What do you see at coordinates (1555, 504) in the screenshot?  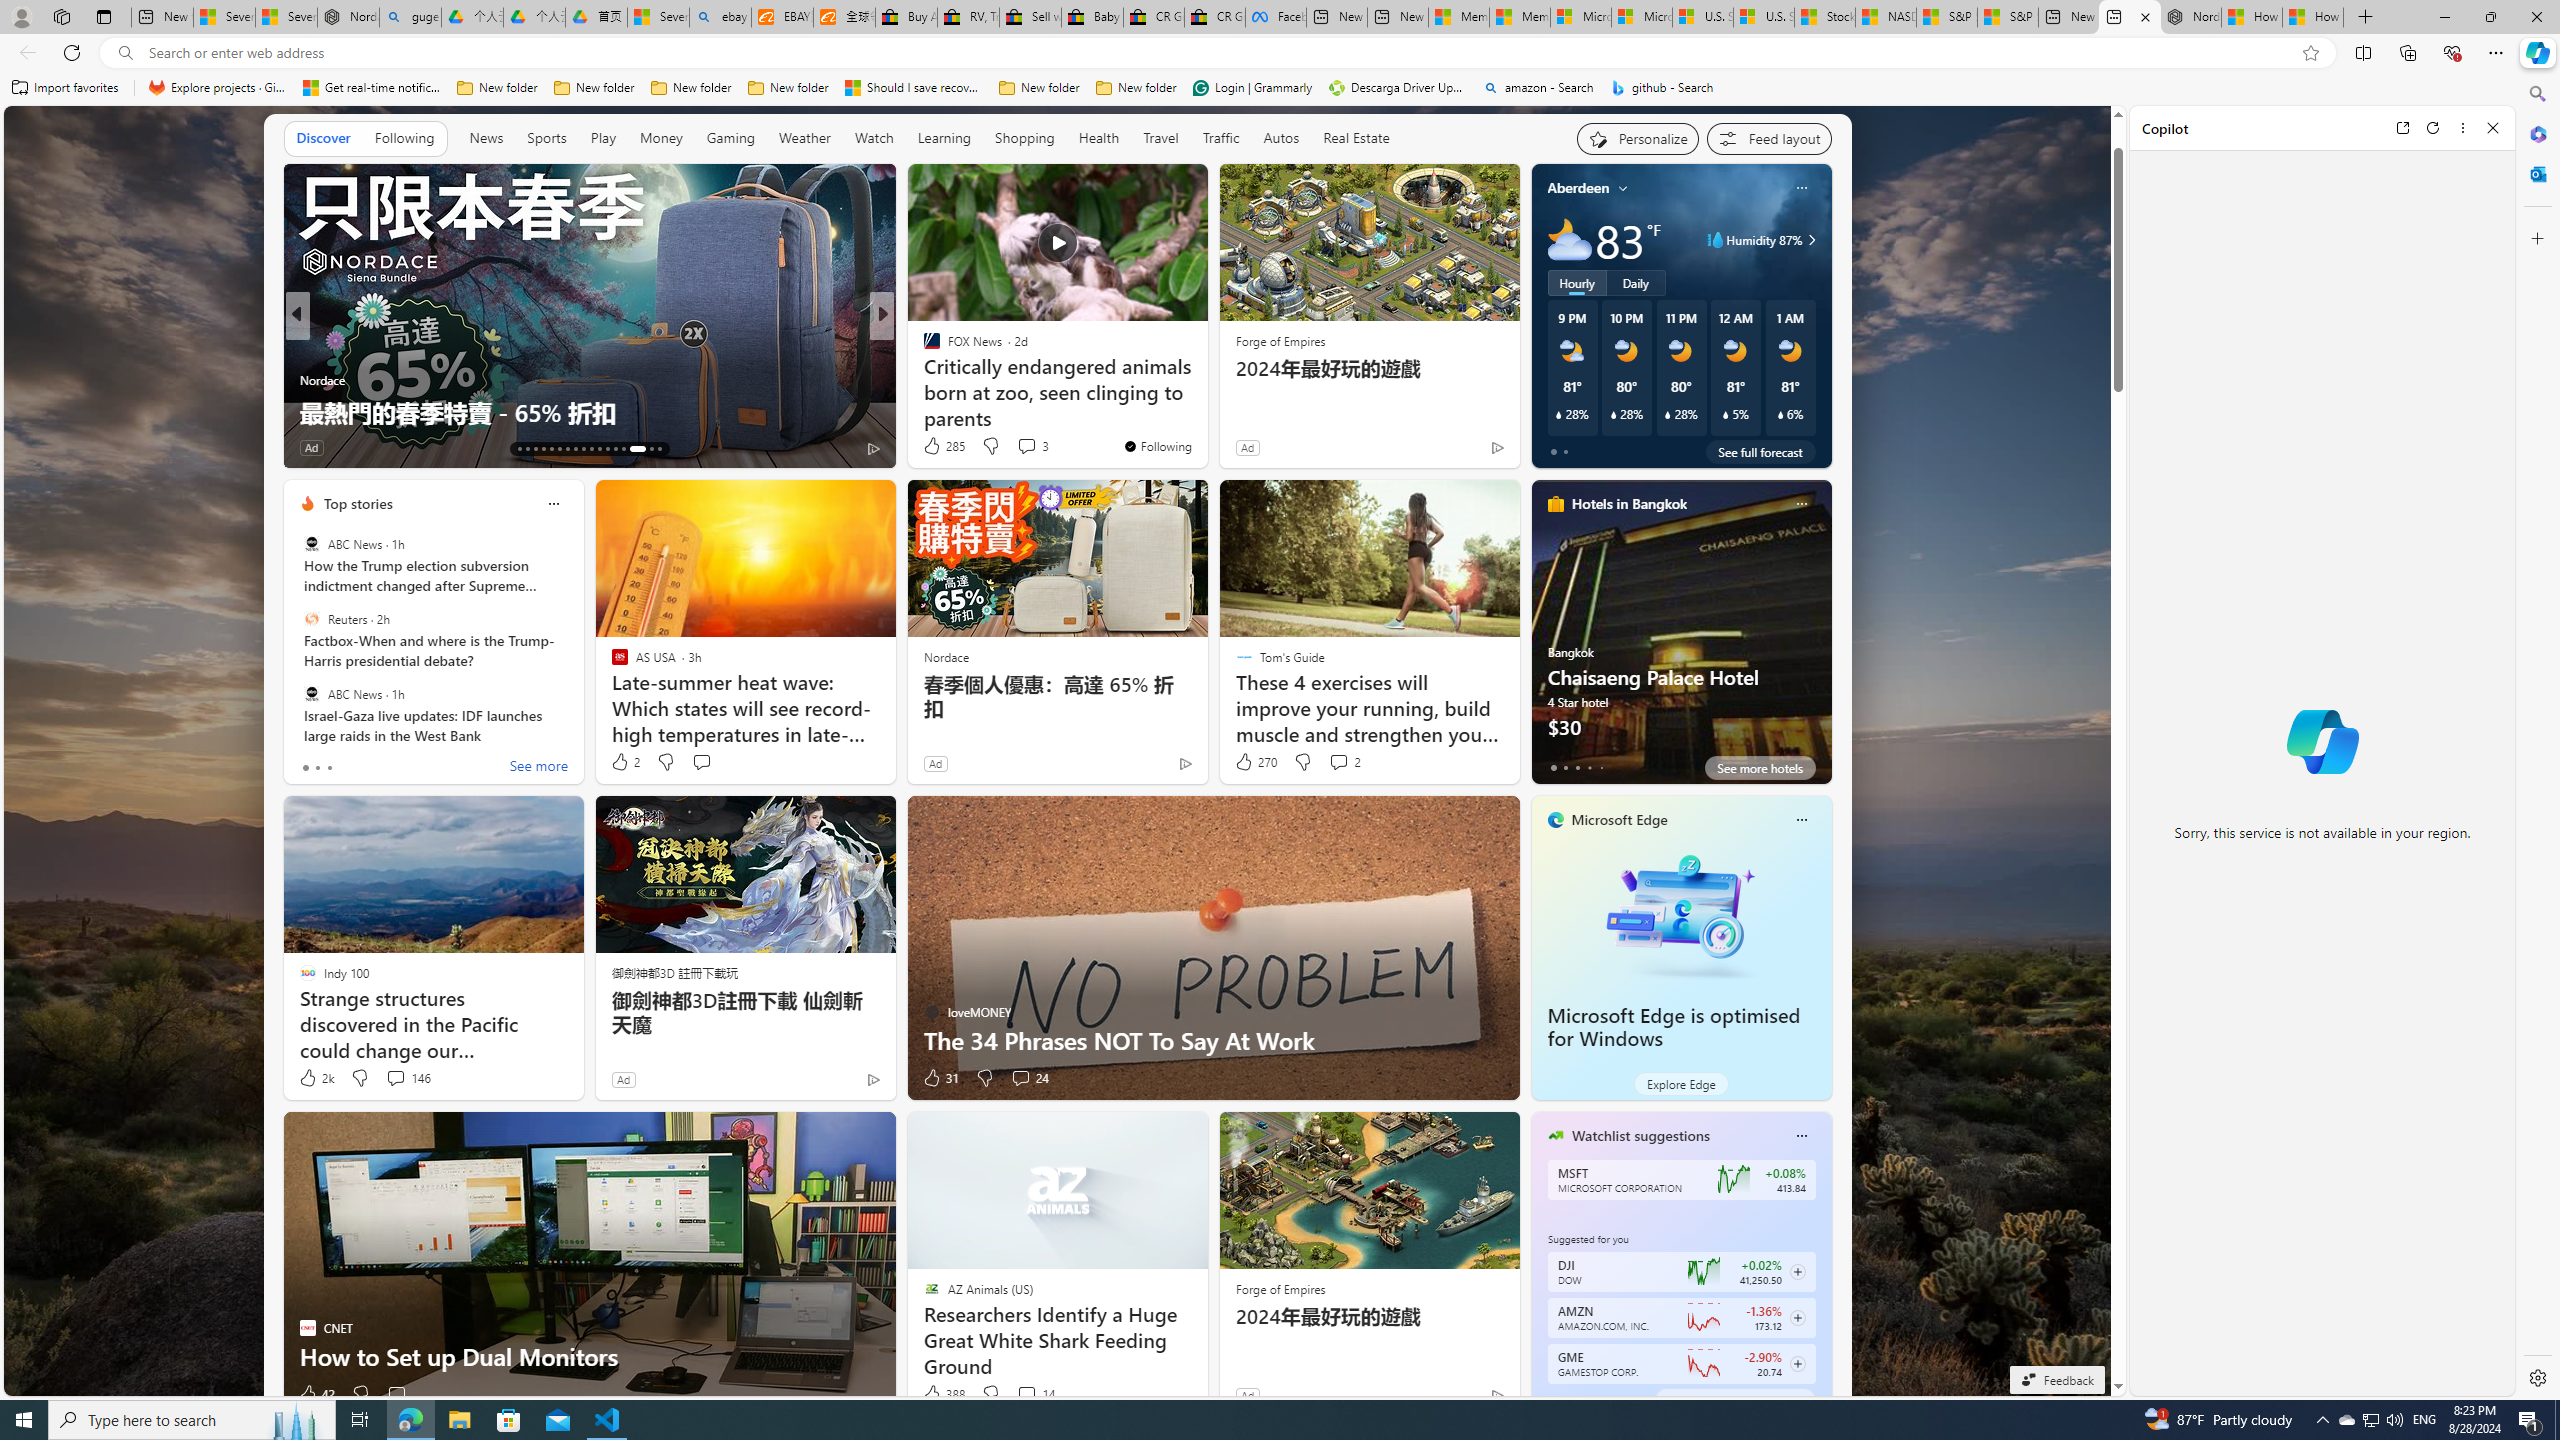 I see `hotels-header-icon` at bounding box center [1555, 504].